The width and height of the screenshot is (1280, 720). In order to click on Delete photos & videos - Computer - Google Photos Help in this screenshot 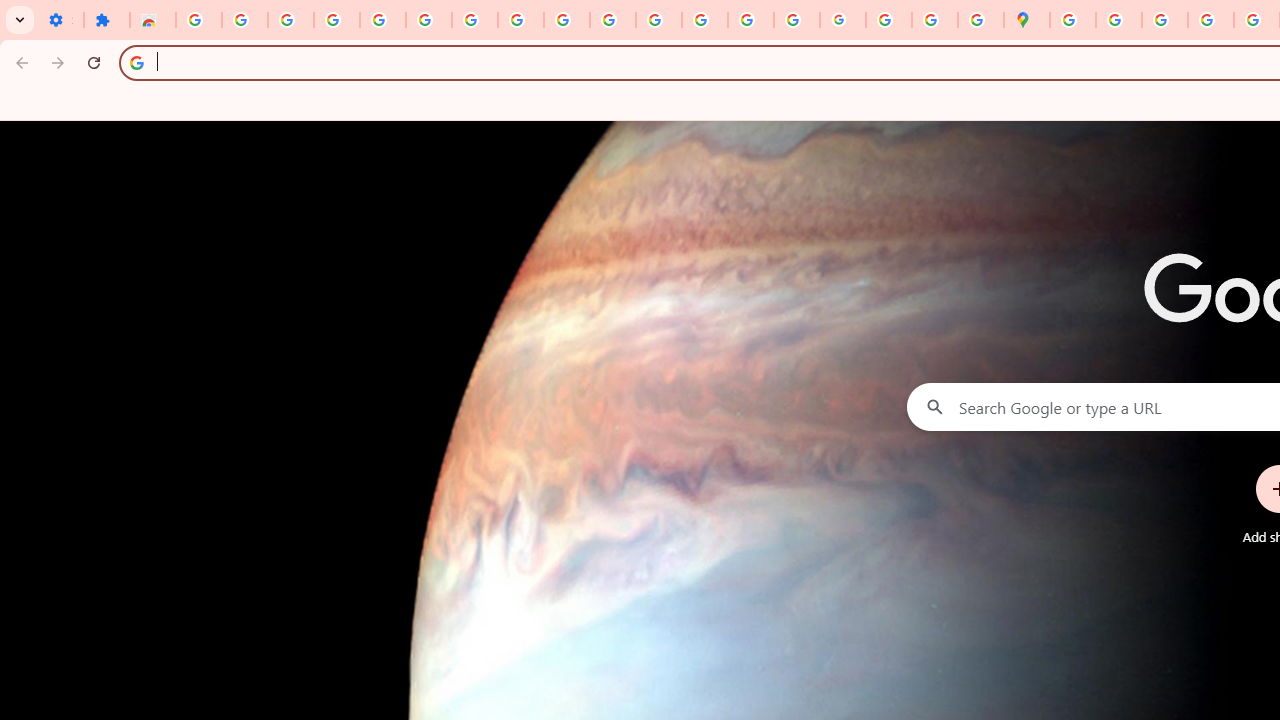, I will do `click(290, 20)`.